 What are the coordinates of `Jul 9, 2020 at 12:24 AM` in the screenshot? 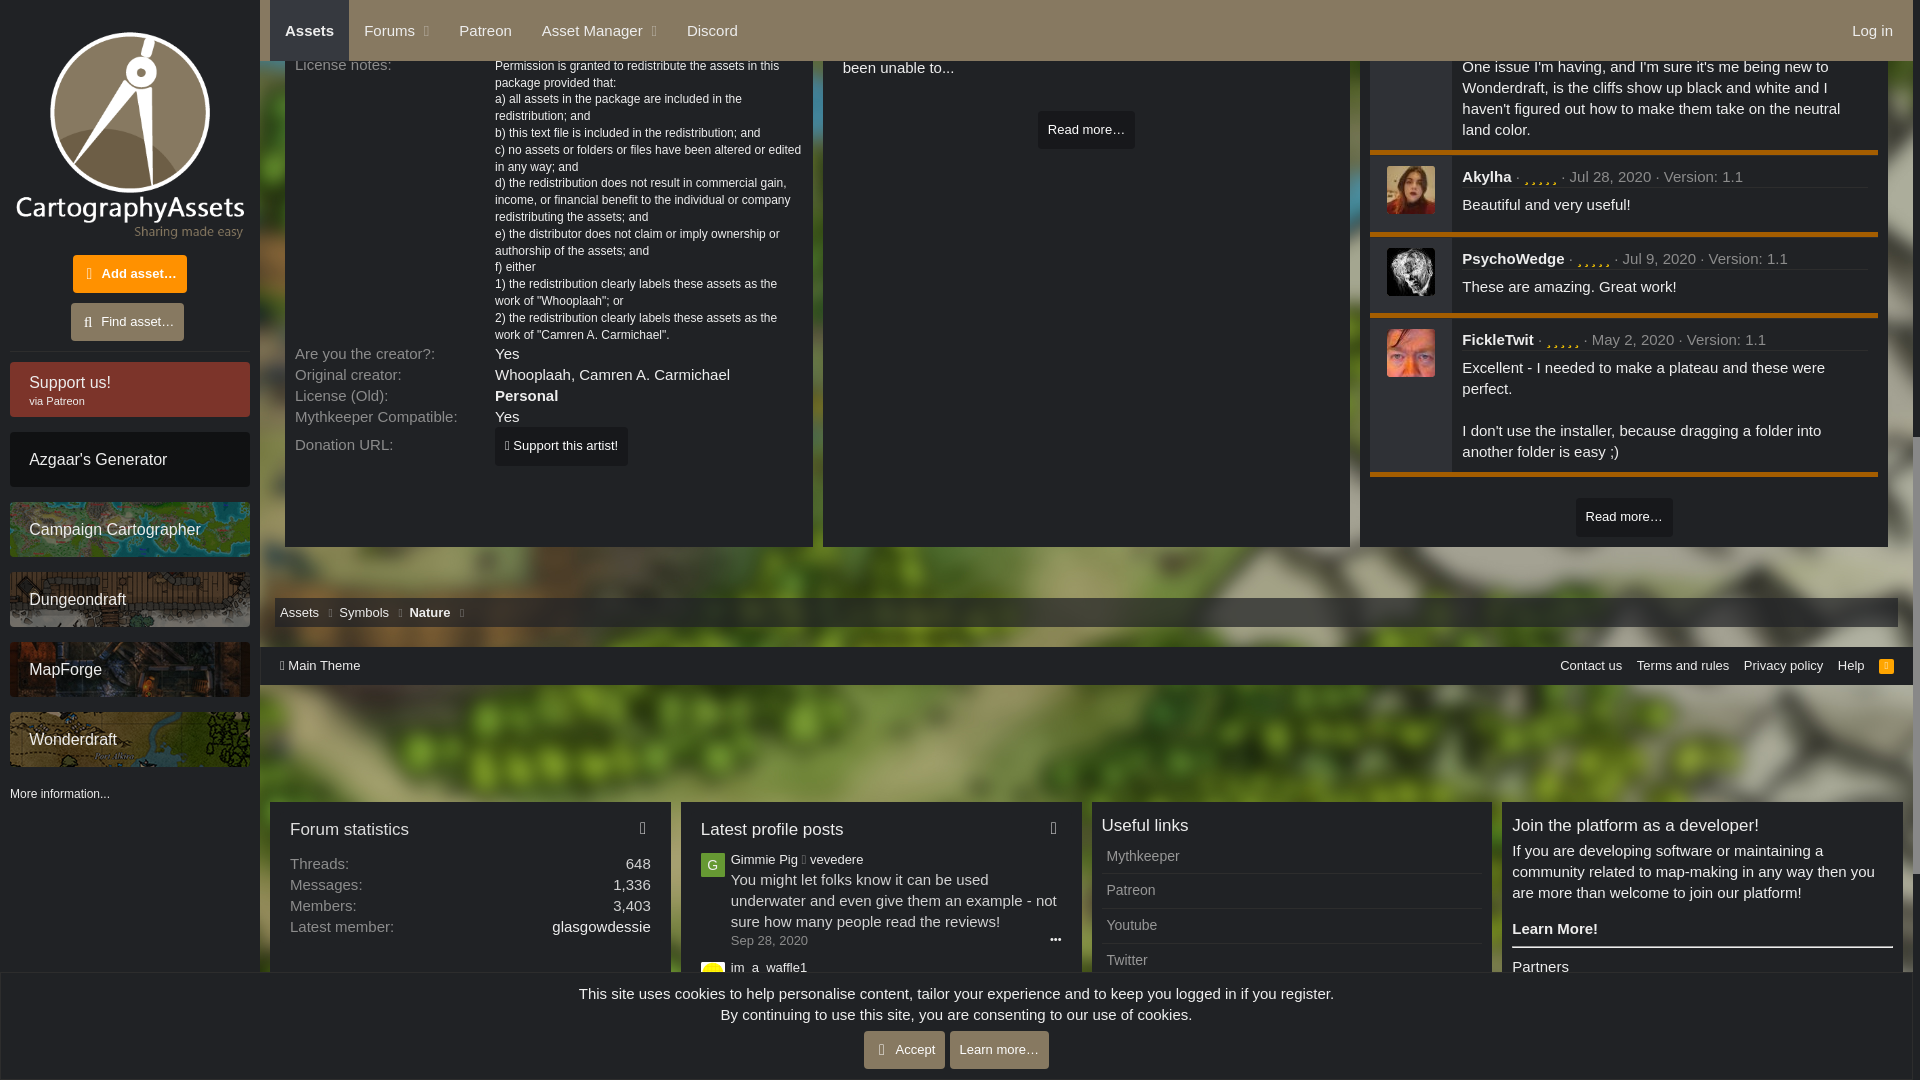 It's located at (1658, 258).